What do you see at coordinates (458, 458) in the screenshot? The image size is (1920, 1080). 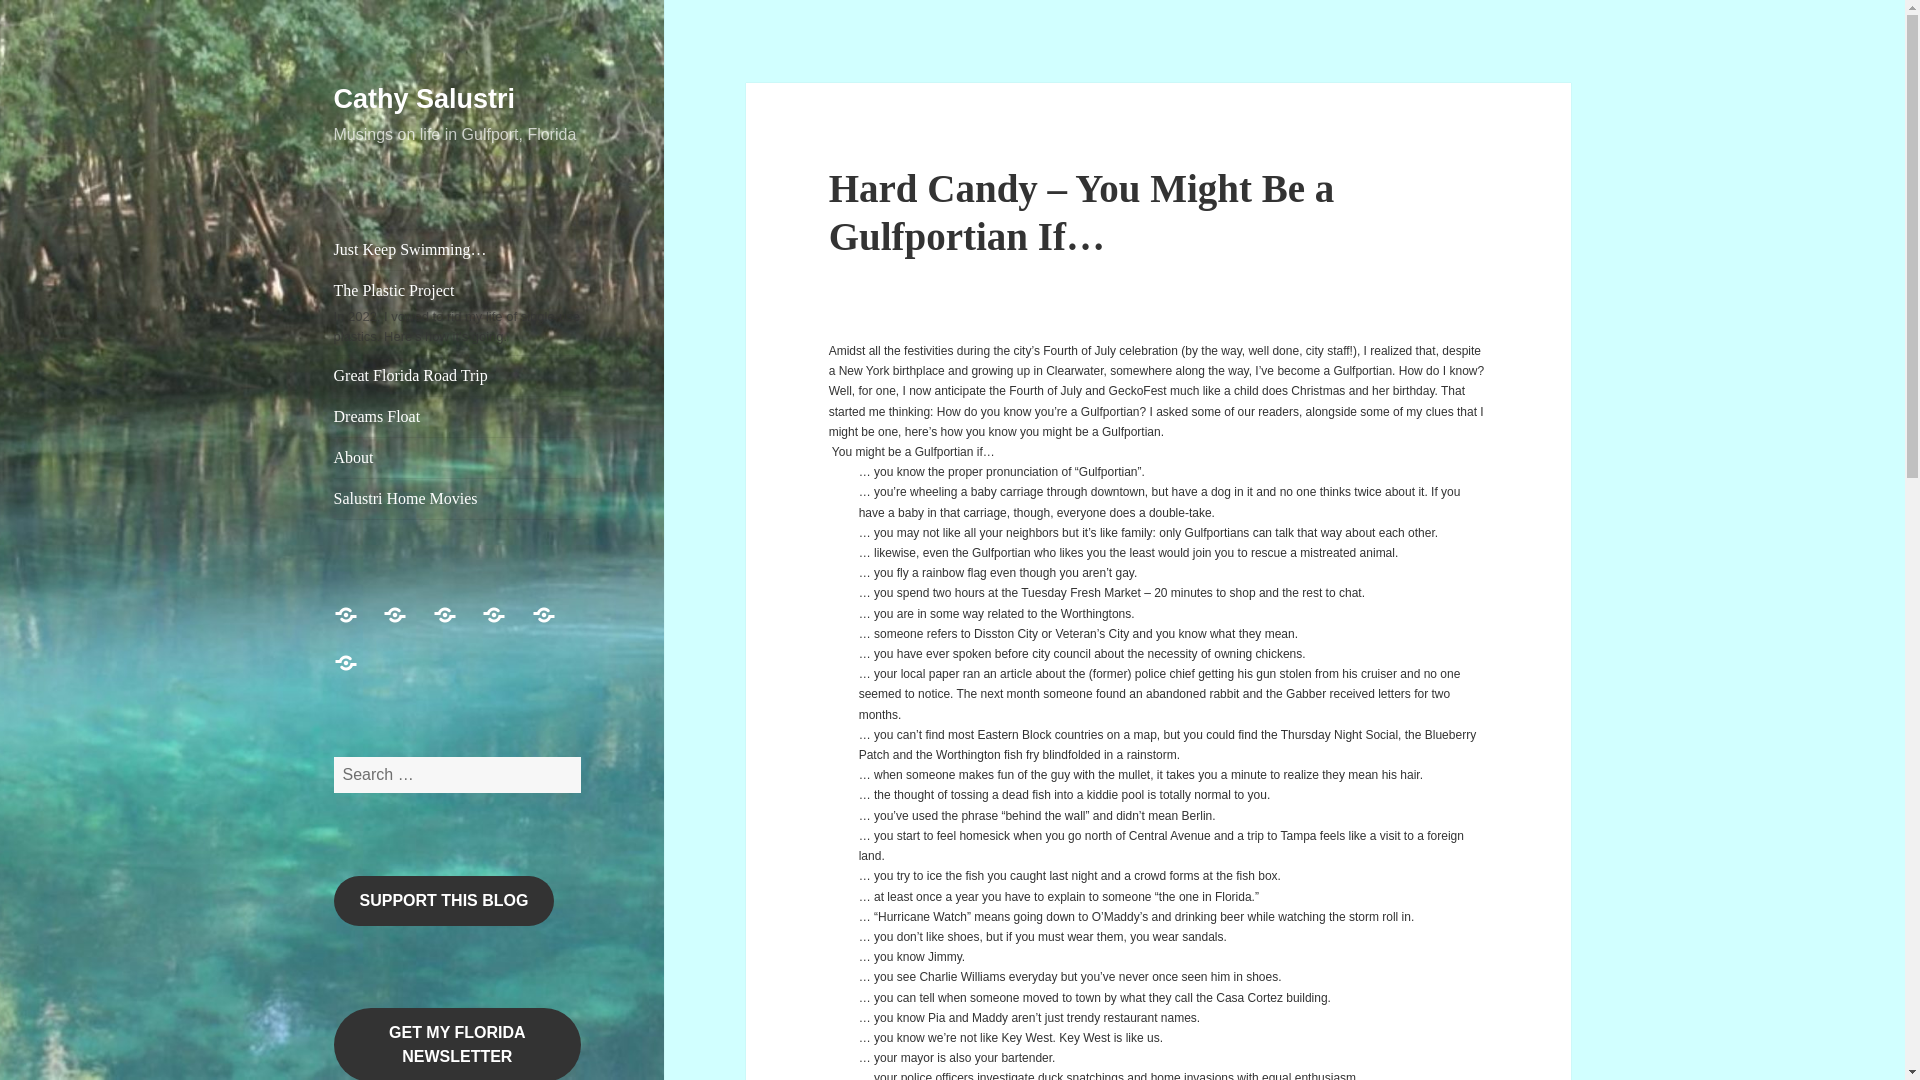 I see `Cathy Salustri, Florida writer` at bounding box center [458, 458].